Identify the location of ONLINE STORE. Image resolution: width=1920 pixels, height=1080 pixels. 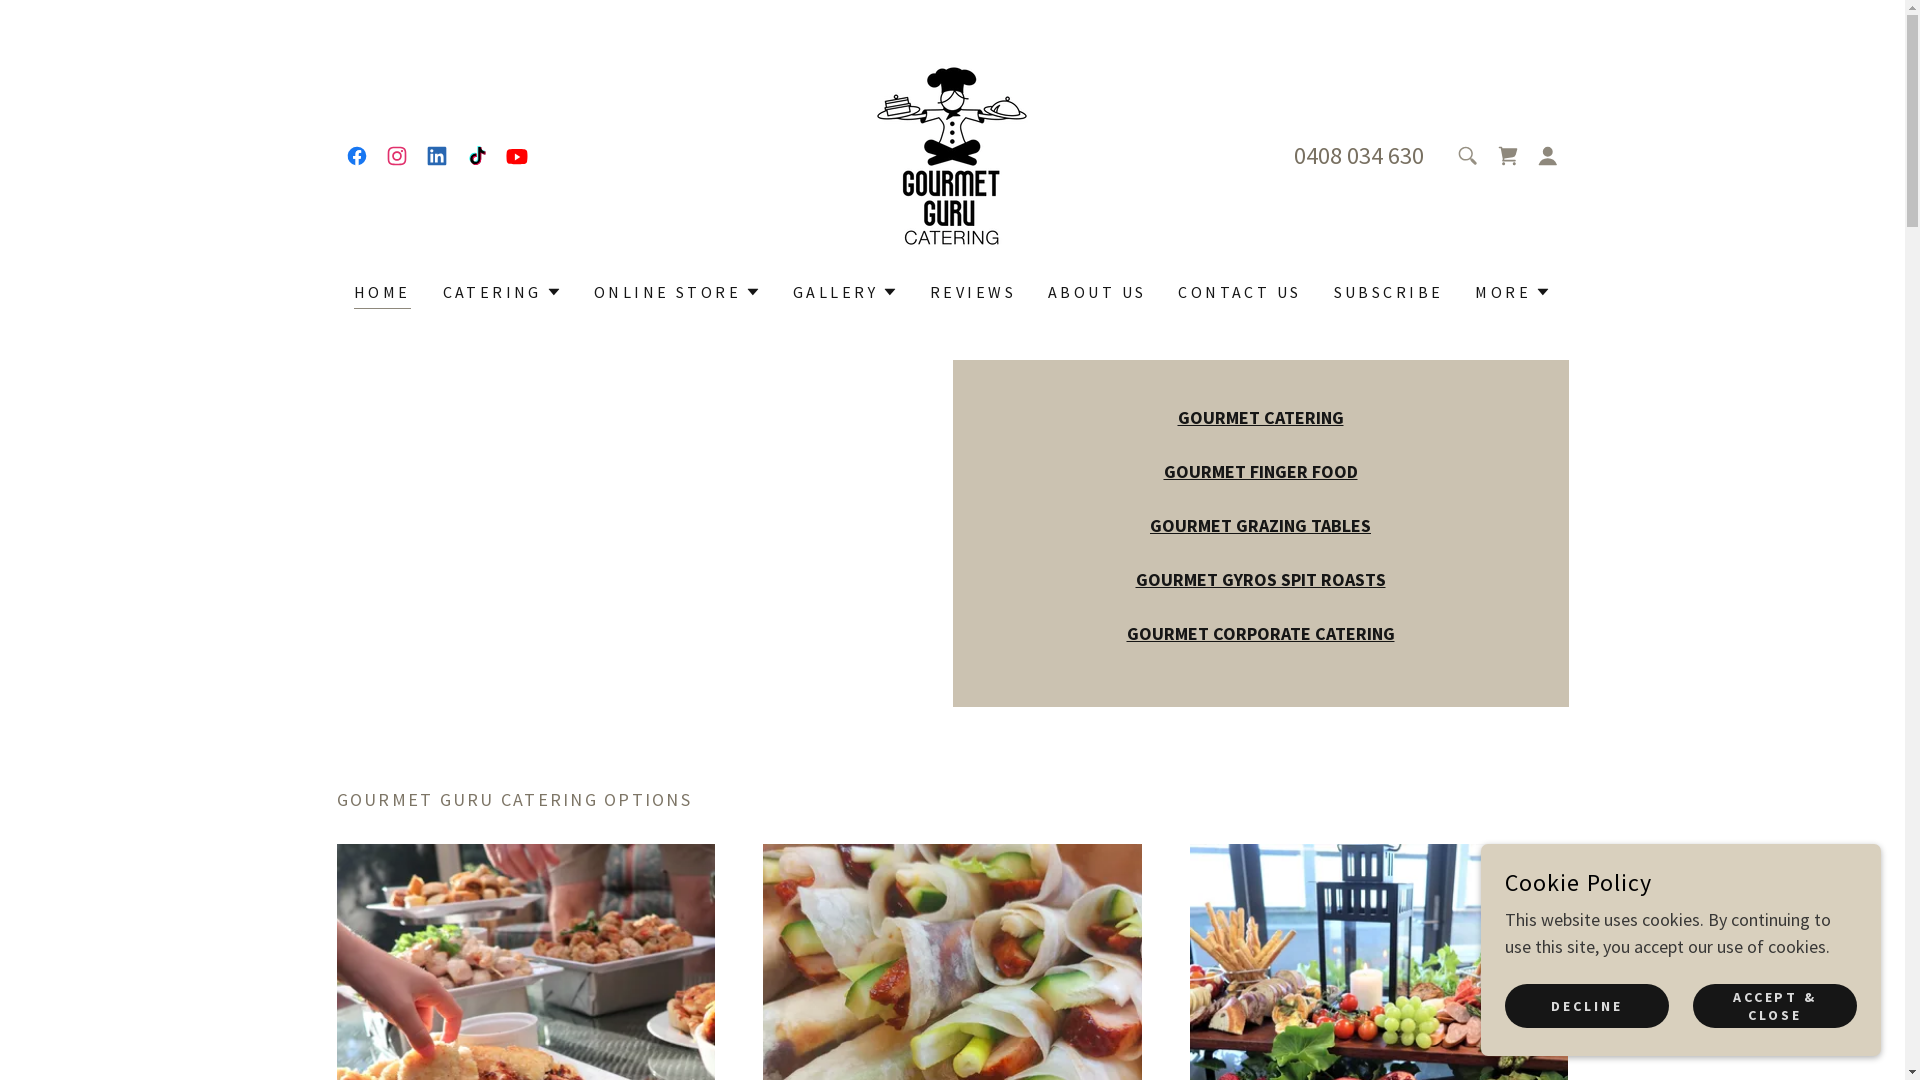
(678, 292).